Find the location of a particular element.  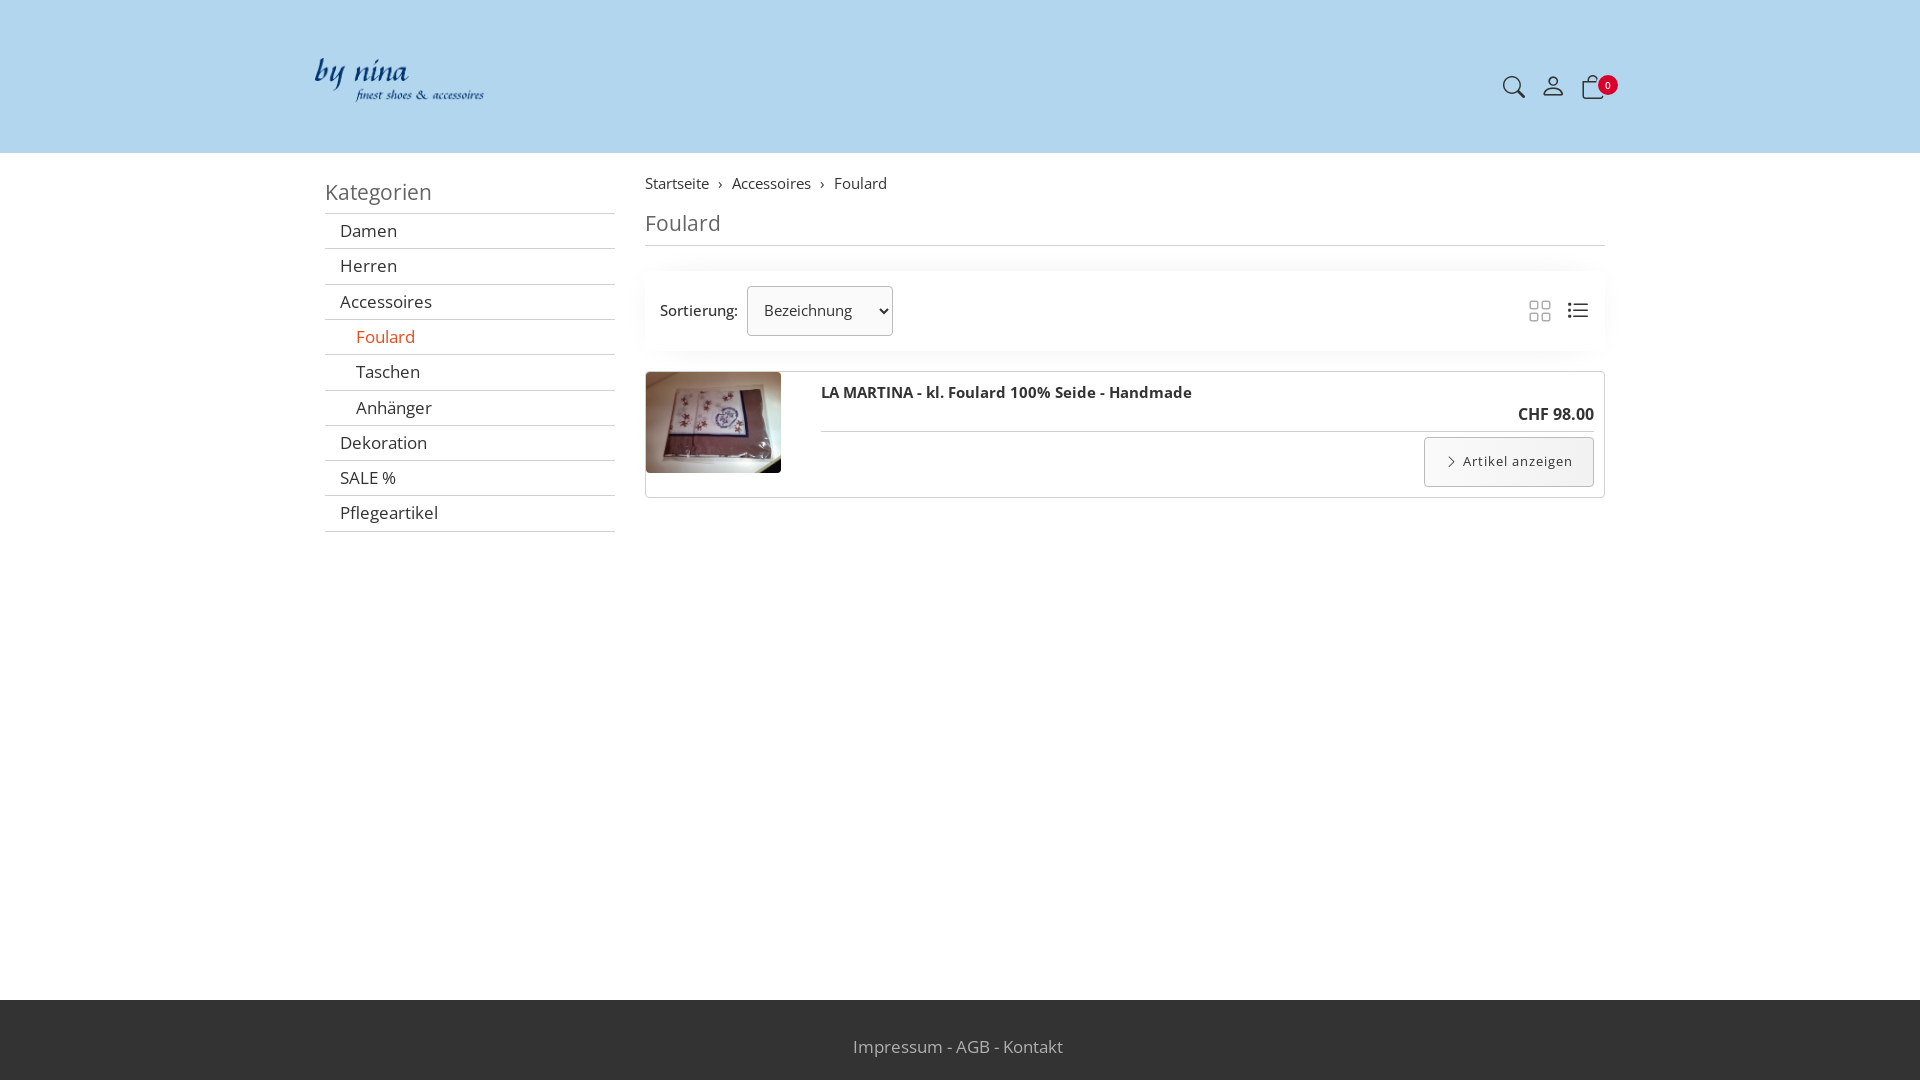

Foulard is located at coordinates (683, 223).